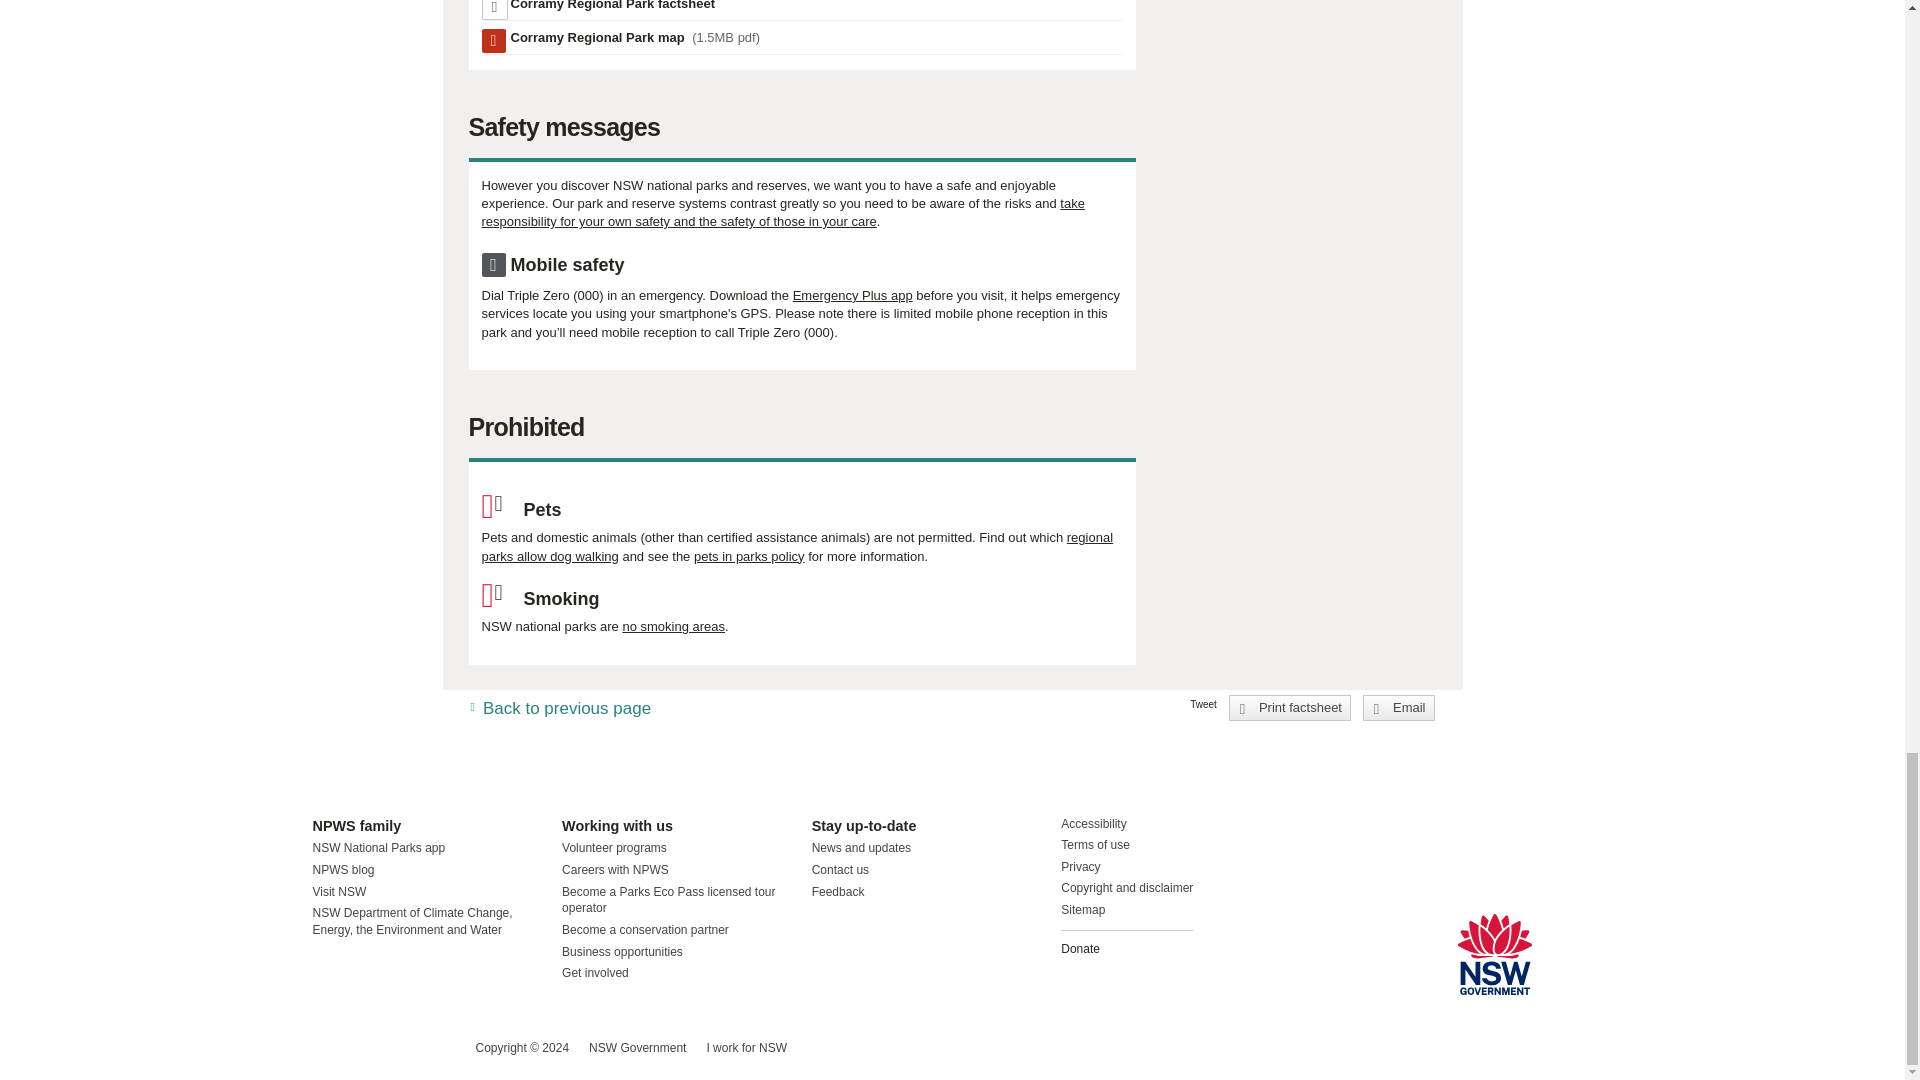 The width and height of the screenshot is (1920, 1080). What do you see at coordinates (612, 6) in the screenshot?
I see `Print-friendly version of these webpages` at bounding box center [612, 6].